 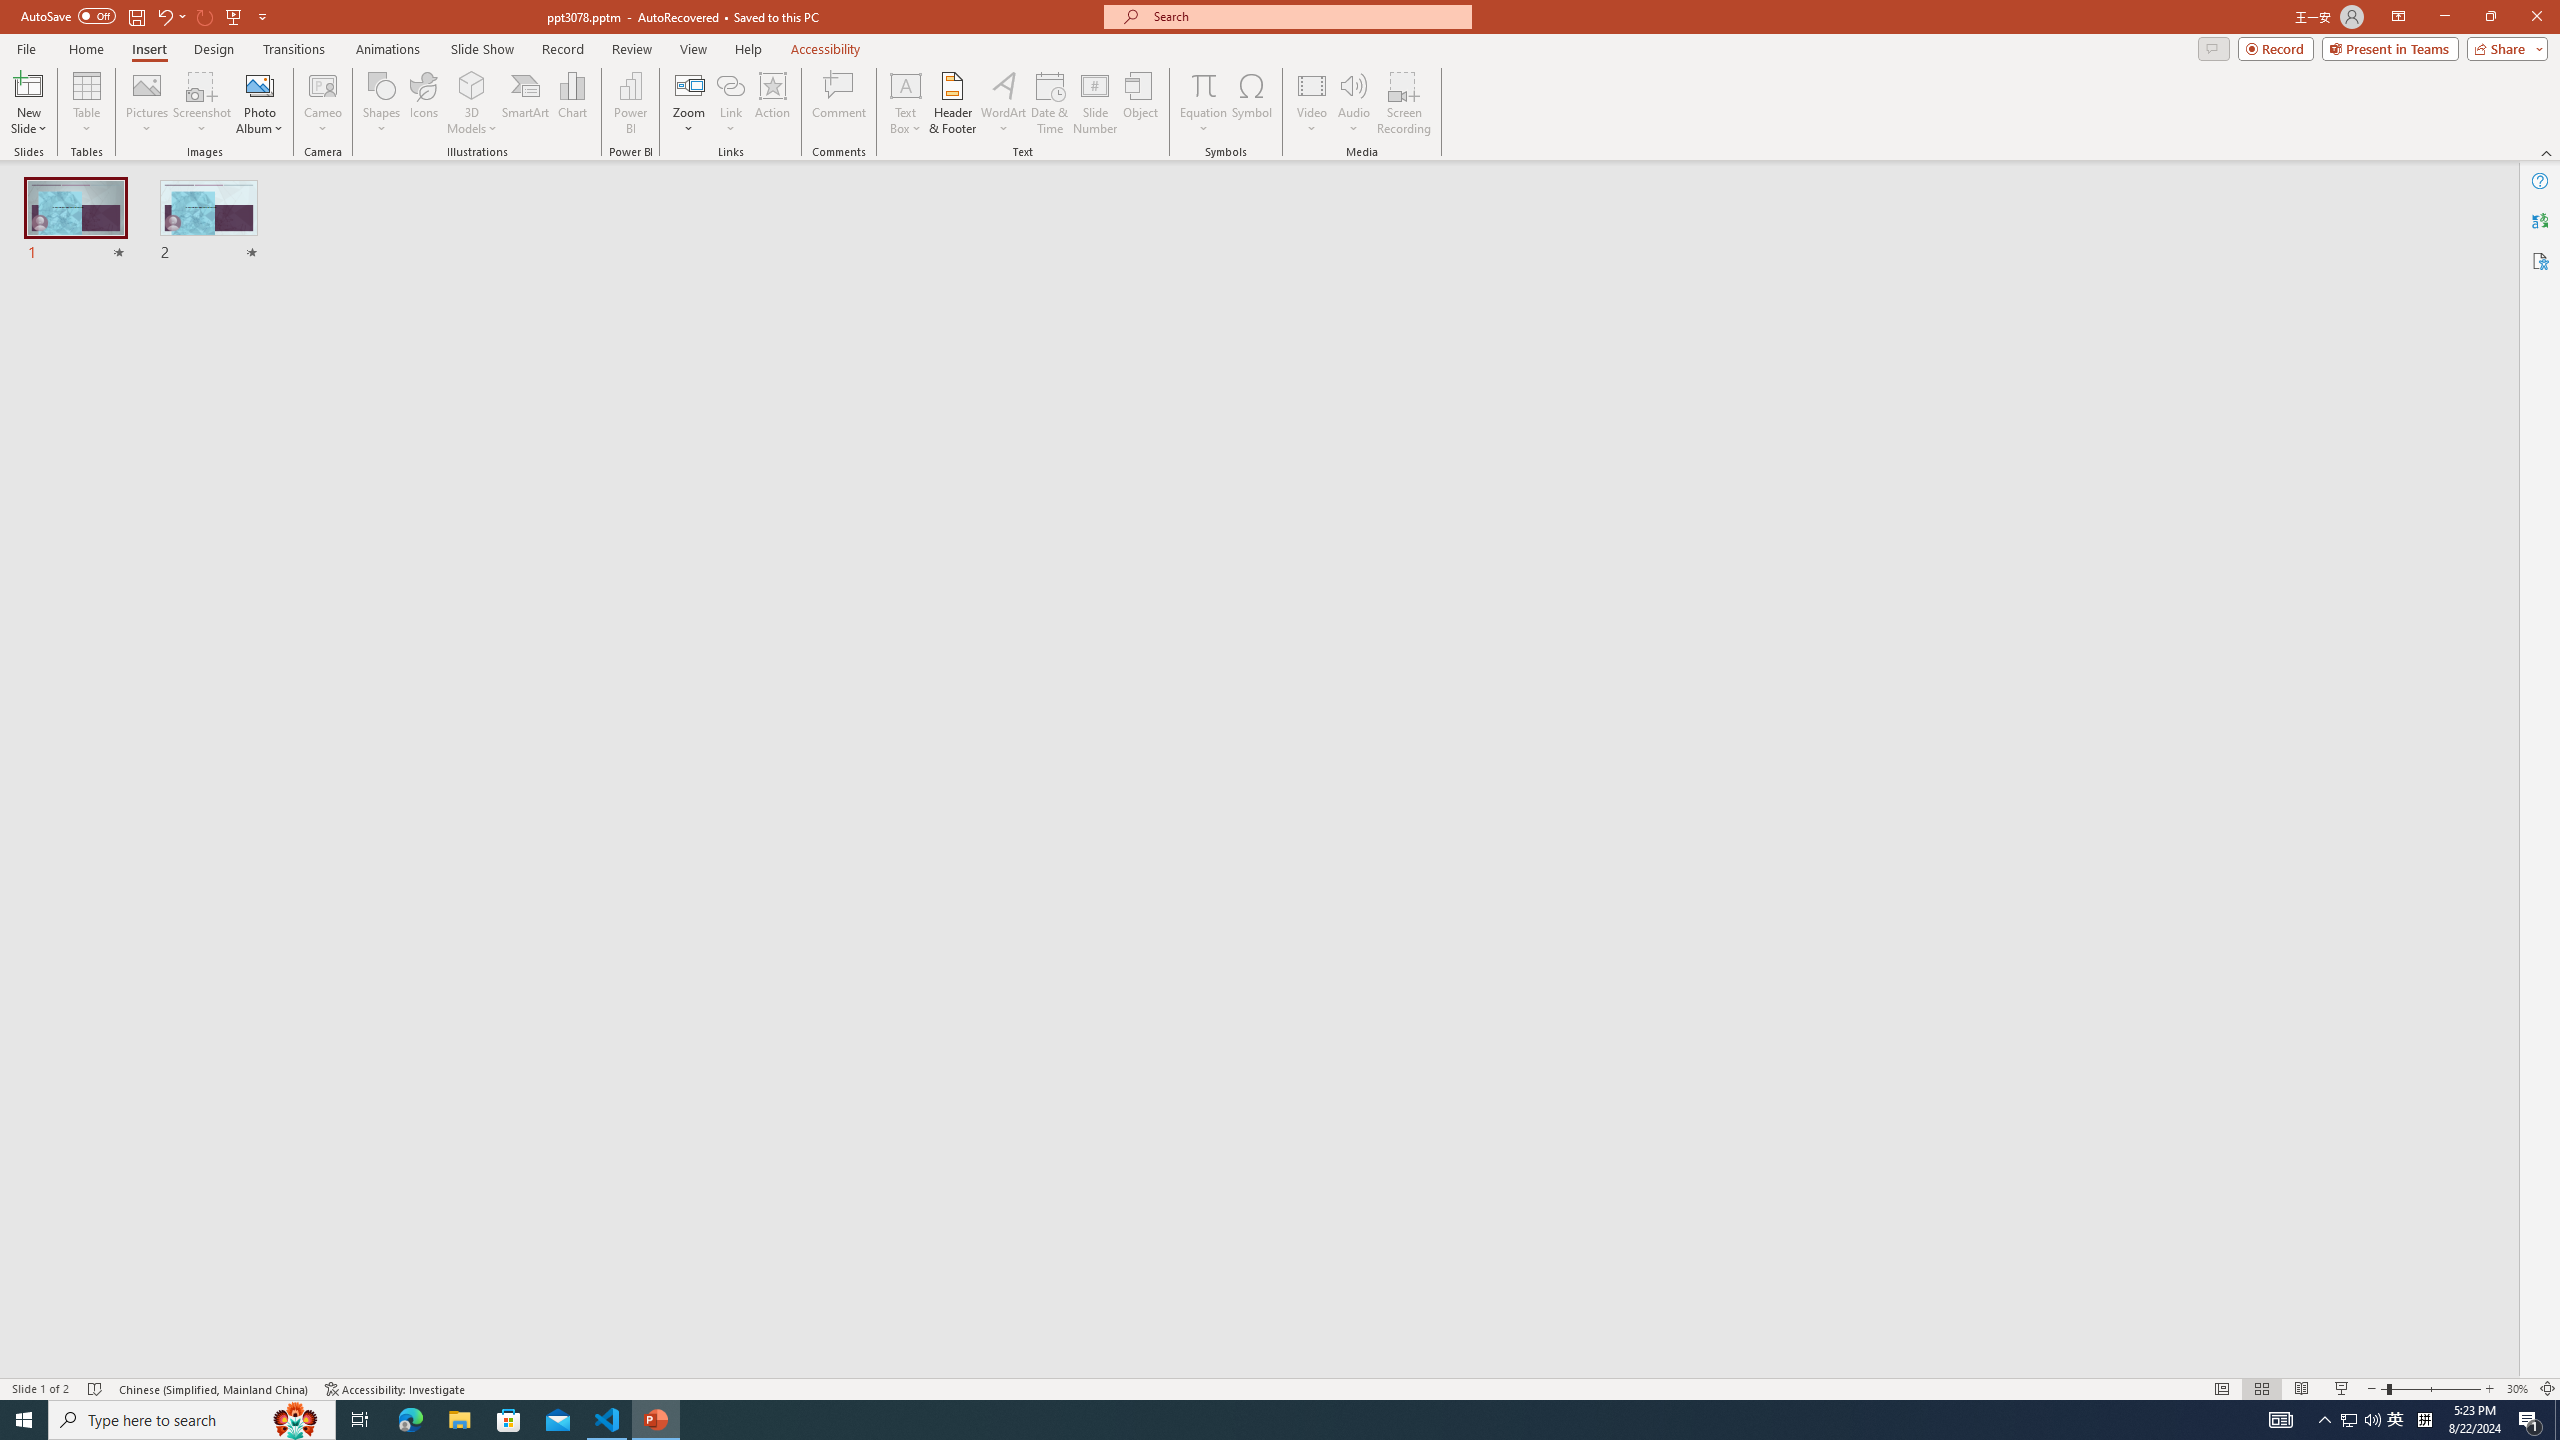 I want to click on Class: menubar compact overflow-menu-only, so click(x=136, y=322).